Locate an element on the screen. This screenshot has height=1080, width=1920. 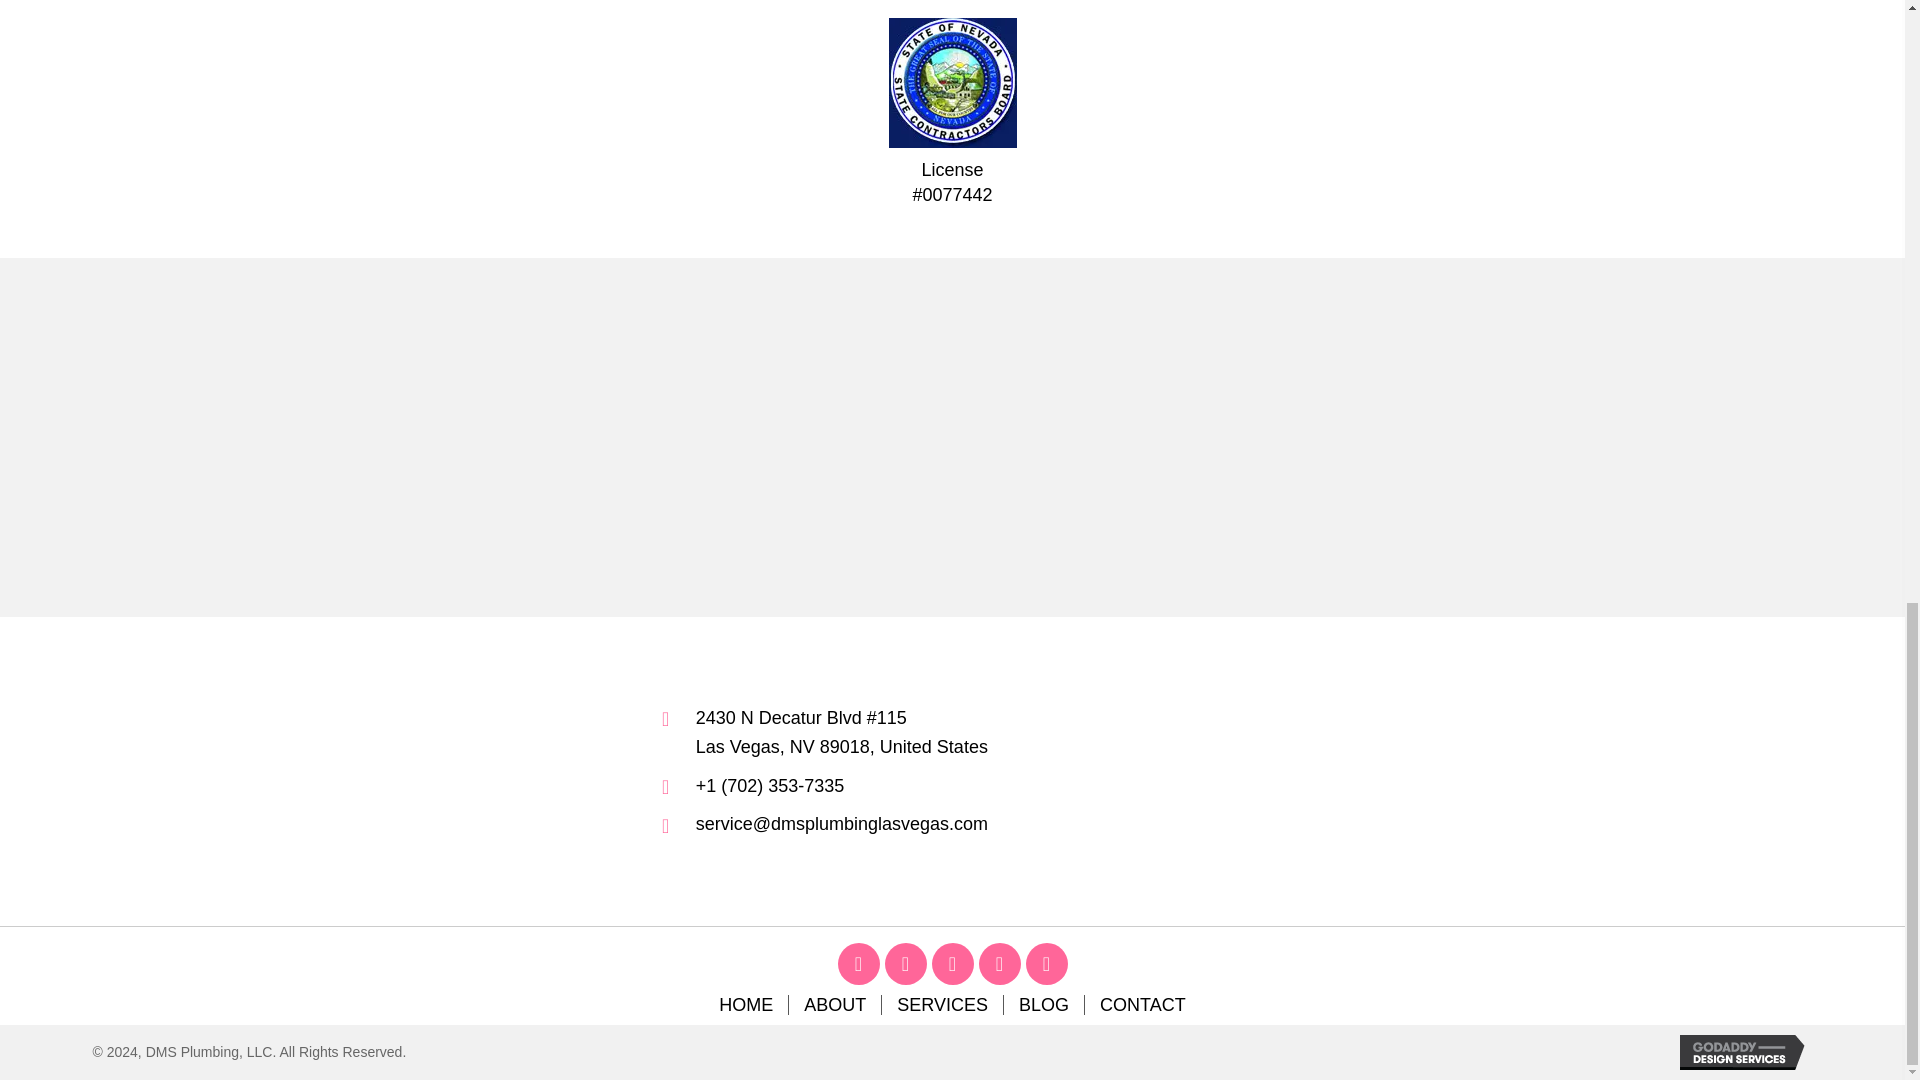
DMS Plumbing, LLC. is located at coordinates (278, 437).